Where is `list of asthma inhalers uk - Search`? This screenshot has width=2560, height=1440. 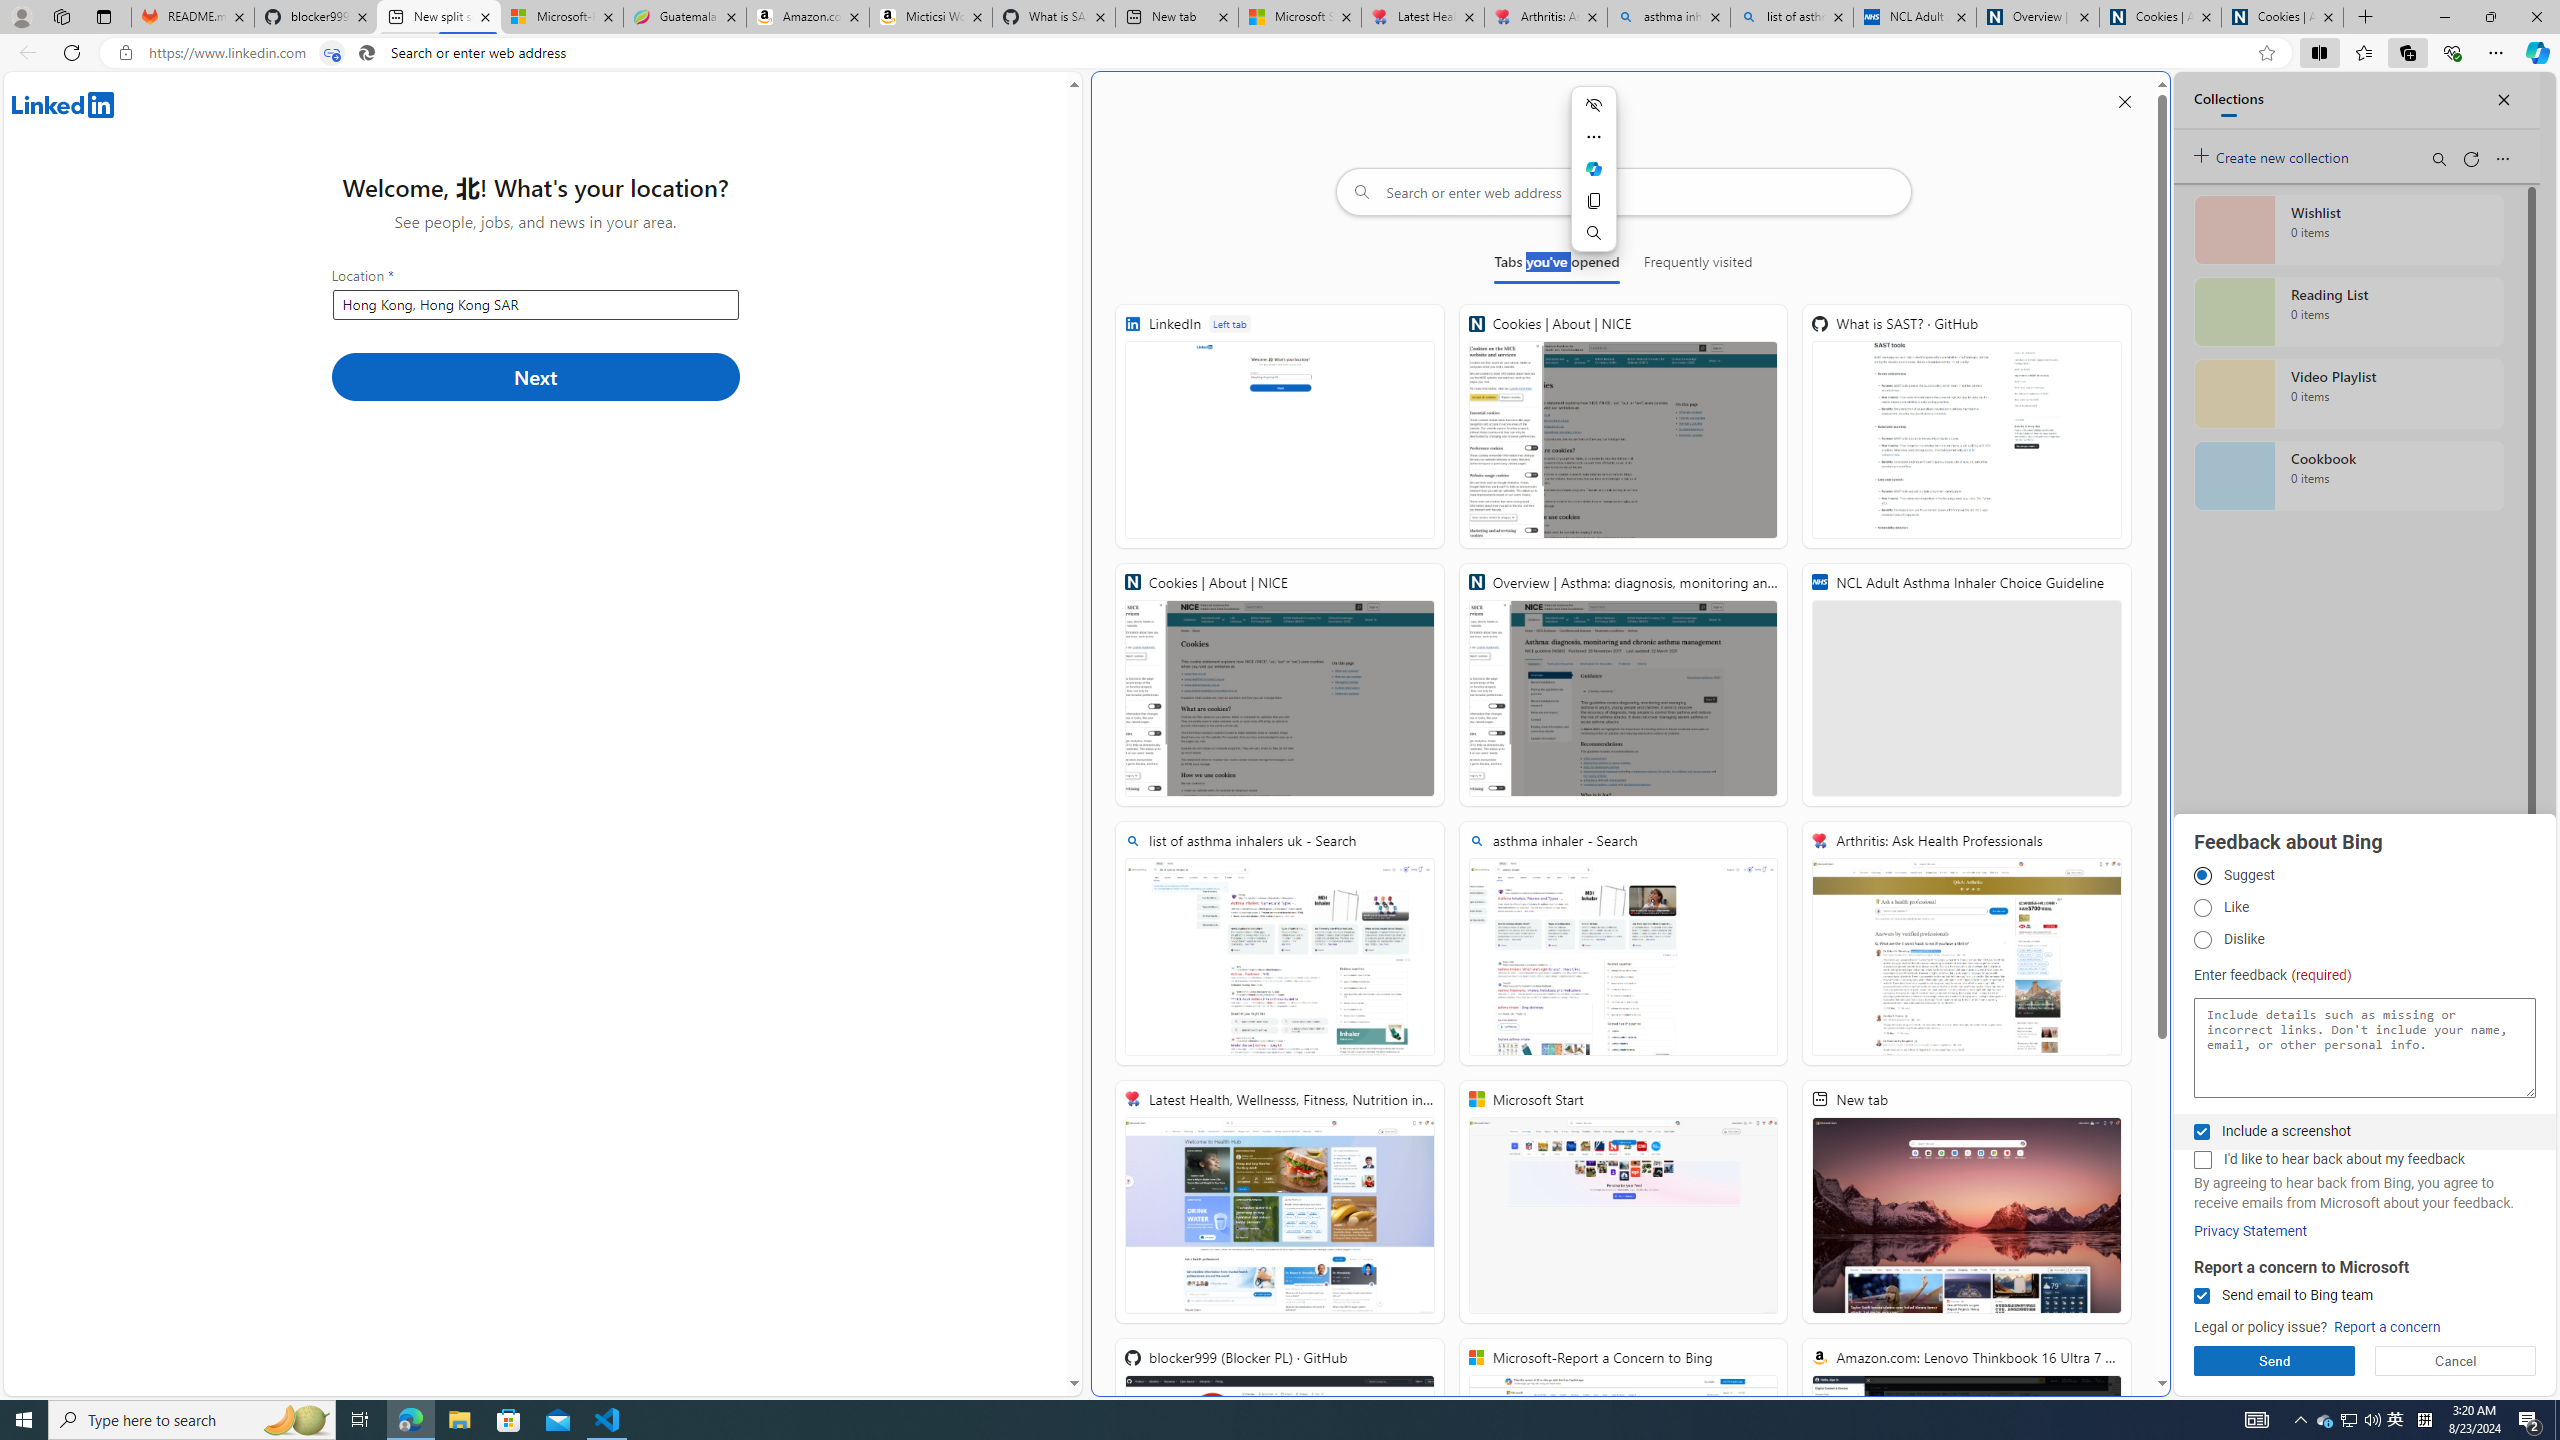 list of asthma inhalers uk - Search is located at coordinates (1792, 17).